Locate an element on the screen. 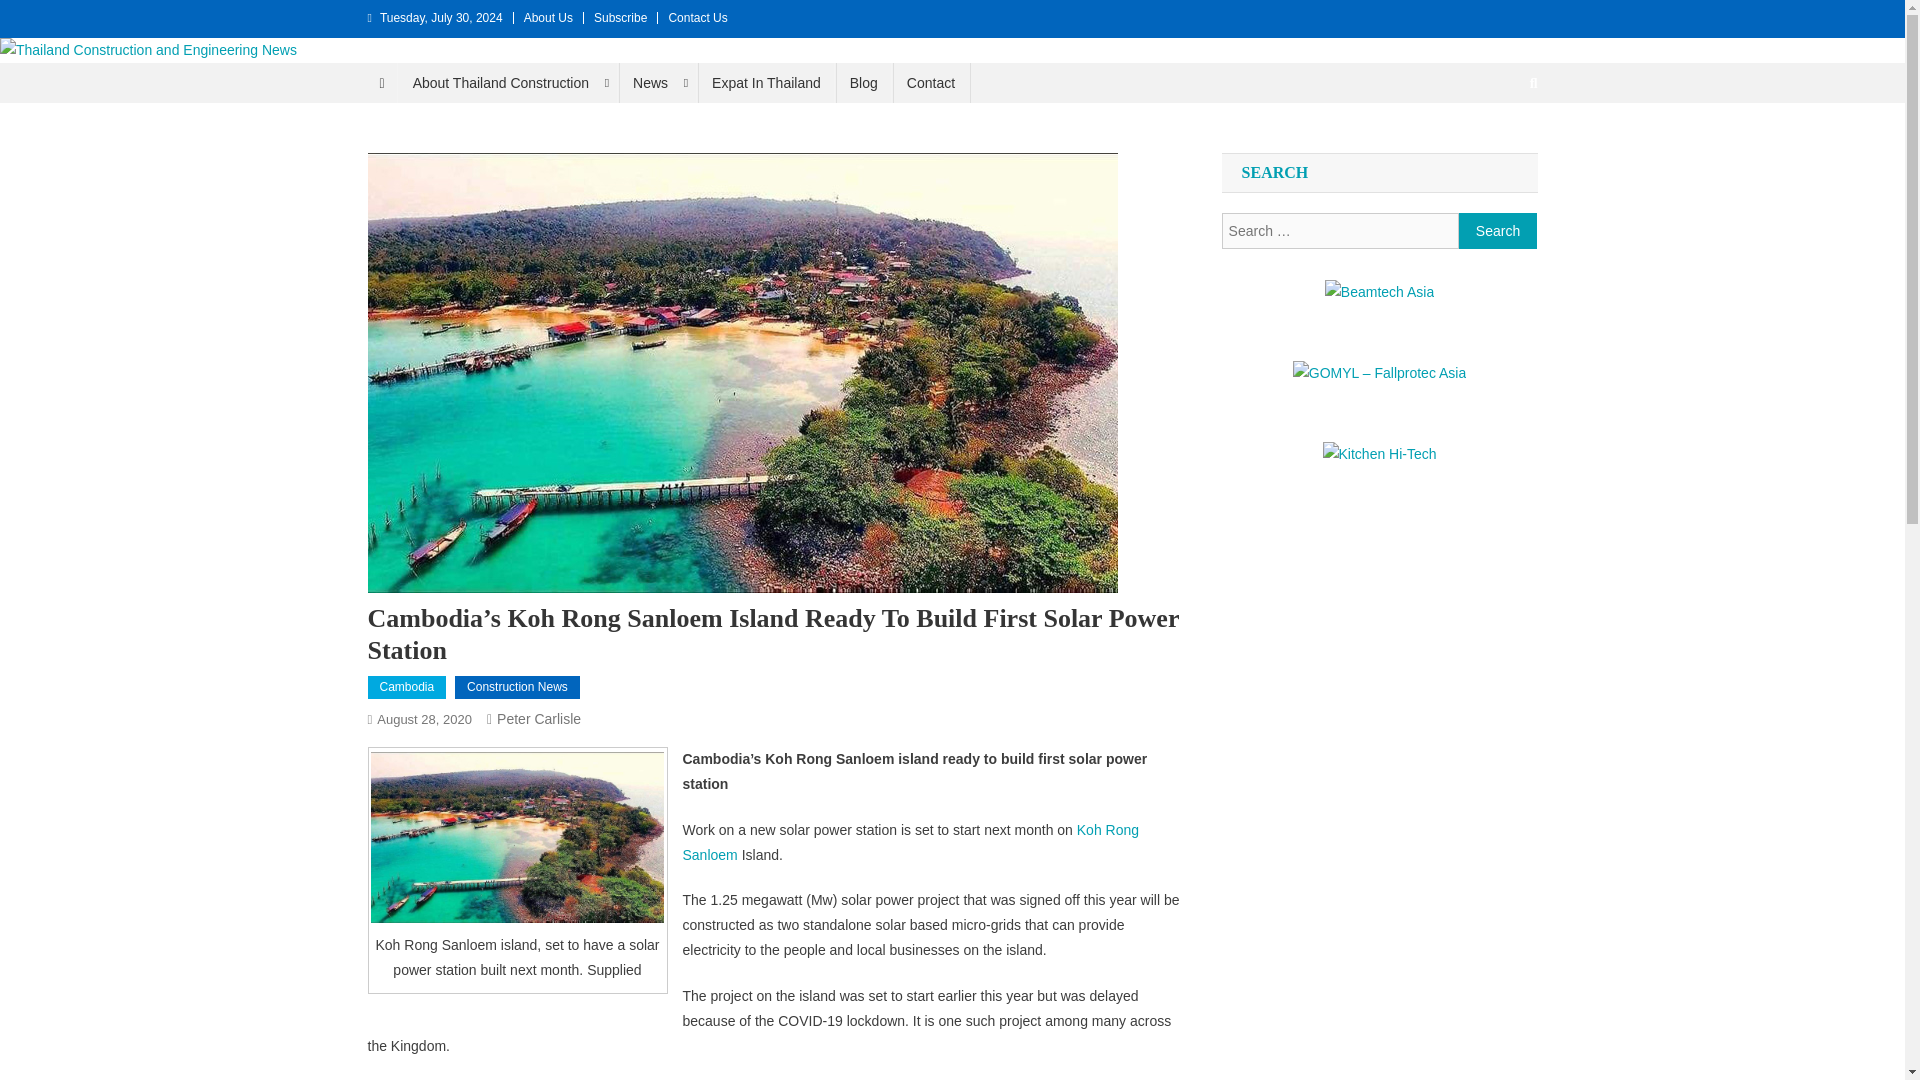 The image size is (1920, 1080). Construction News is located at coordinates (517, 688).